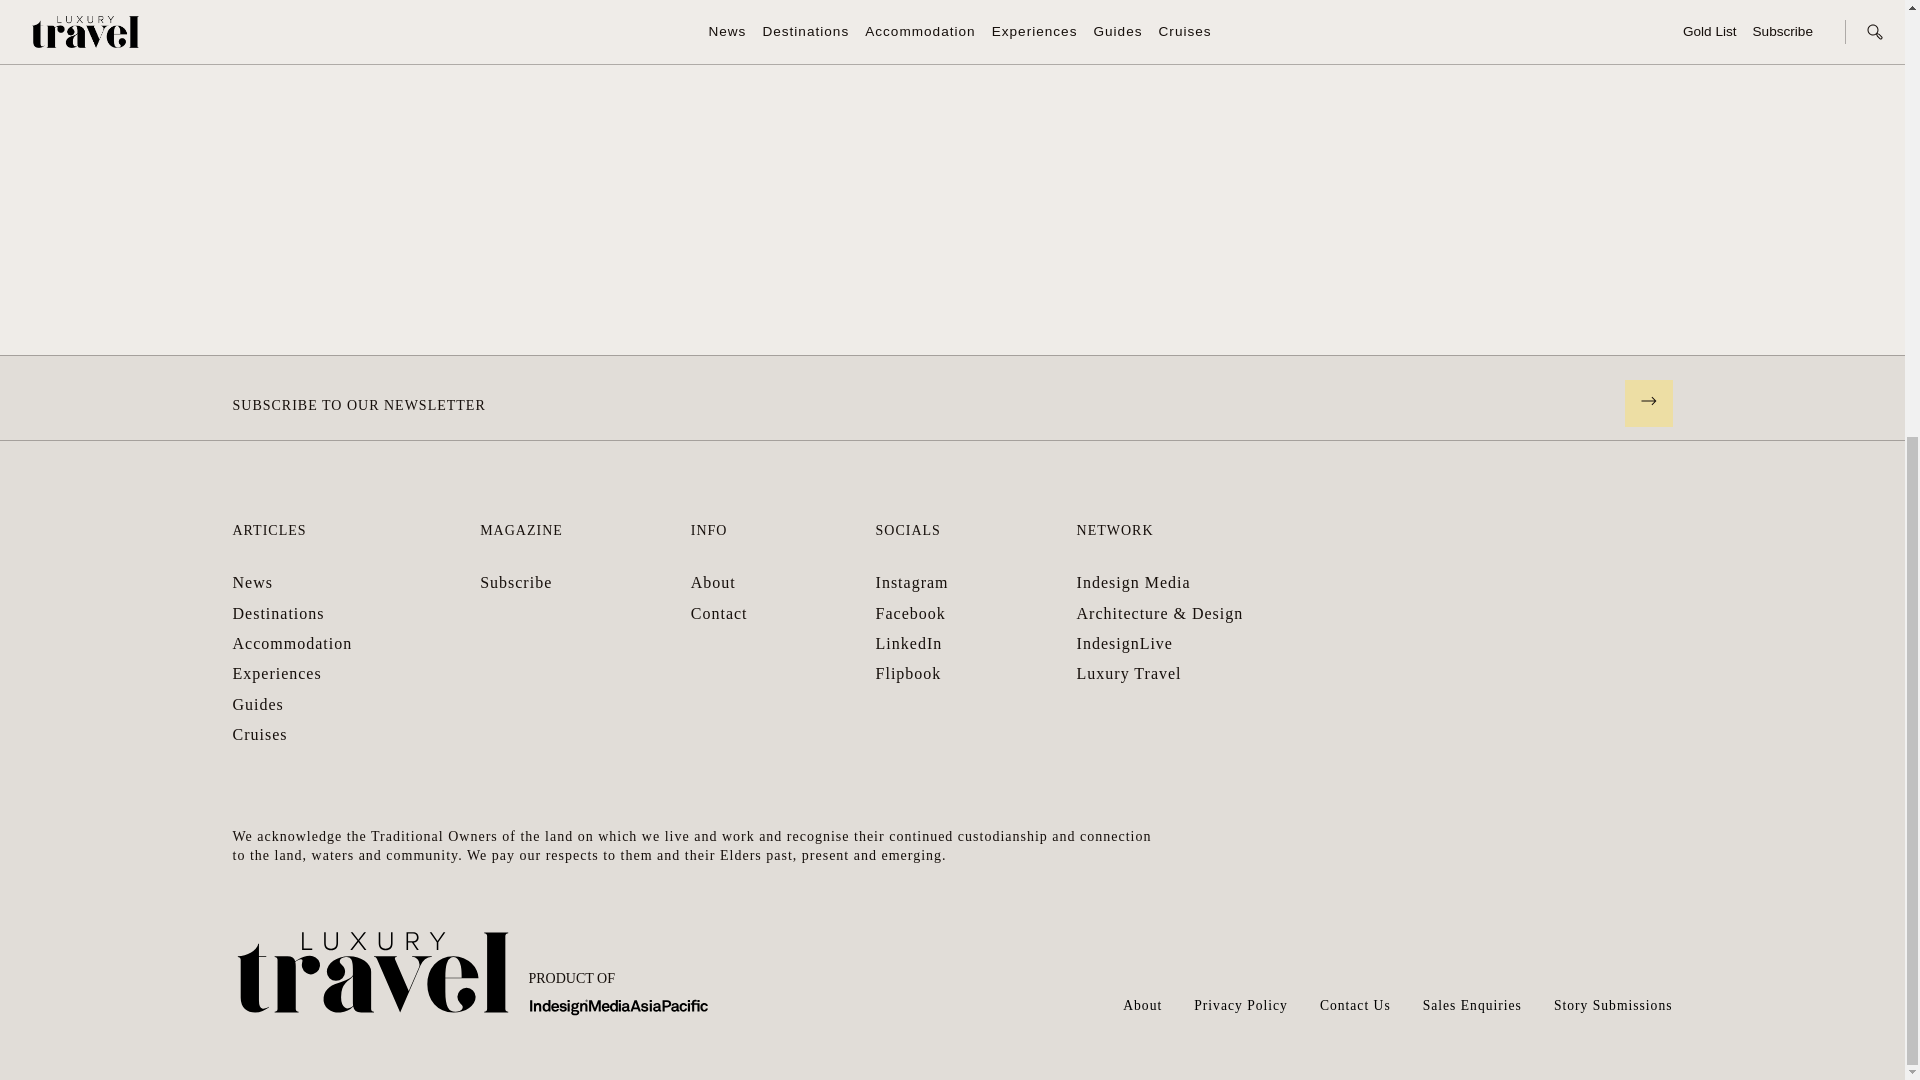 Image resolution: width=1920 pixels, height=1080 pixels. Describe the element at coordinates (912, 582) in the screenshot. I see `Instagram` at that location.